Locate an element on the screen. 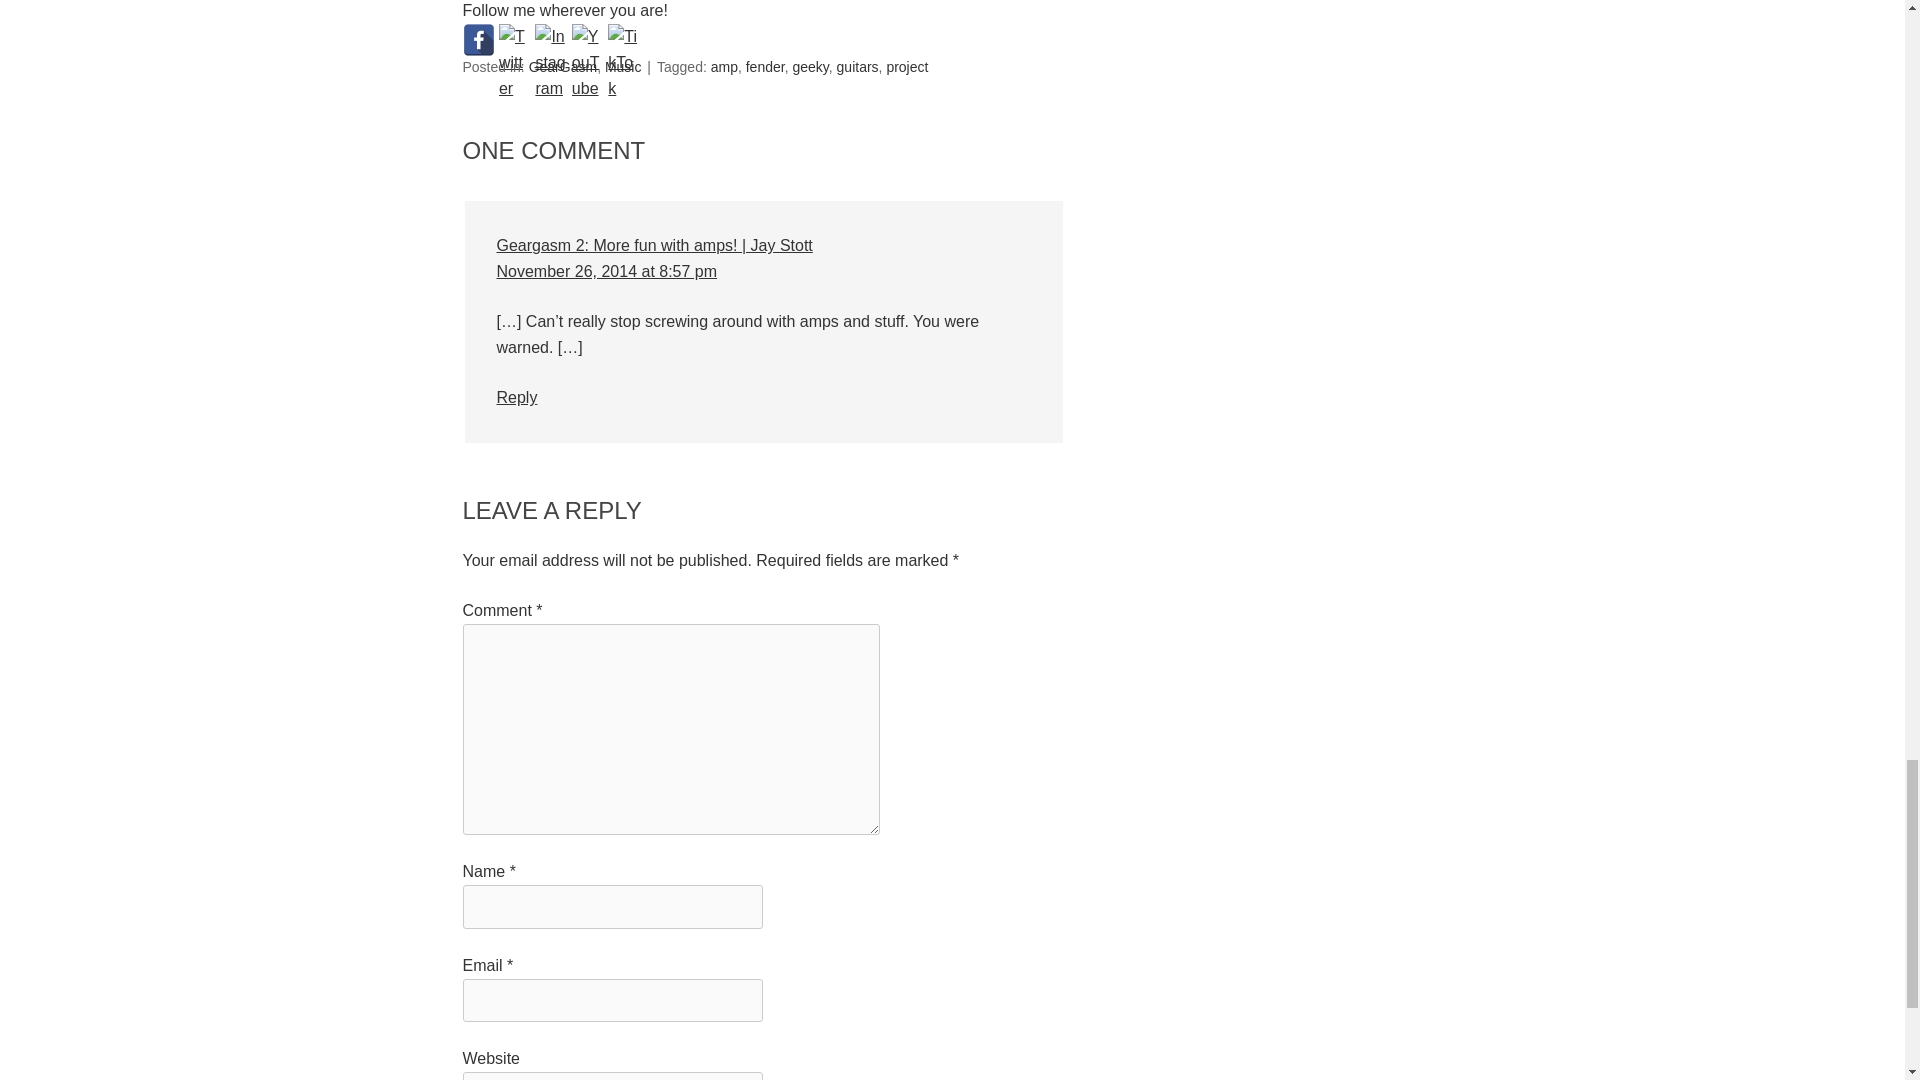  YouTube is located at coordinates (588, 40).